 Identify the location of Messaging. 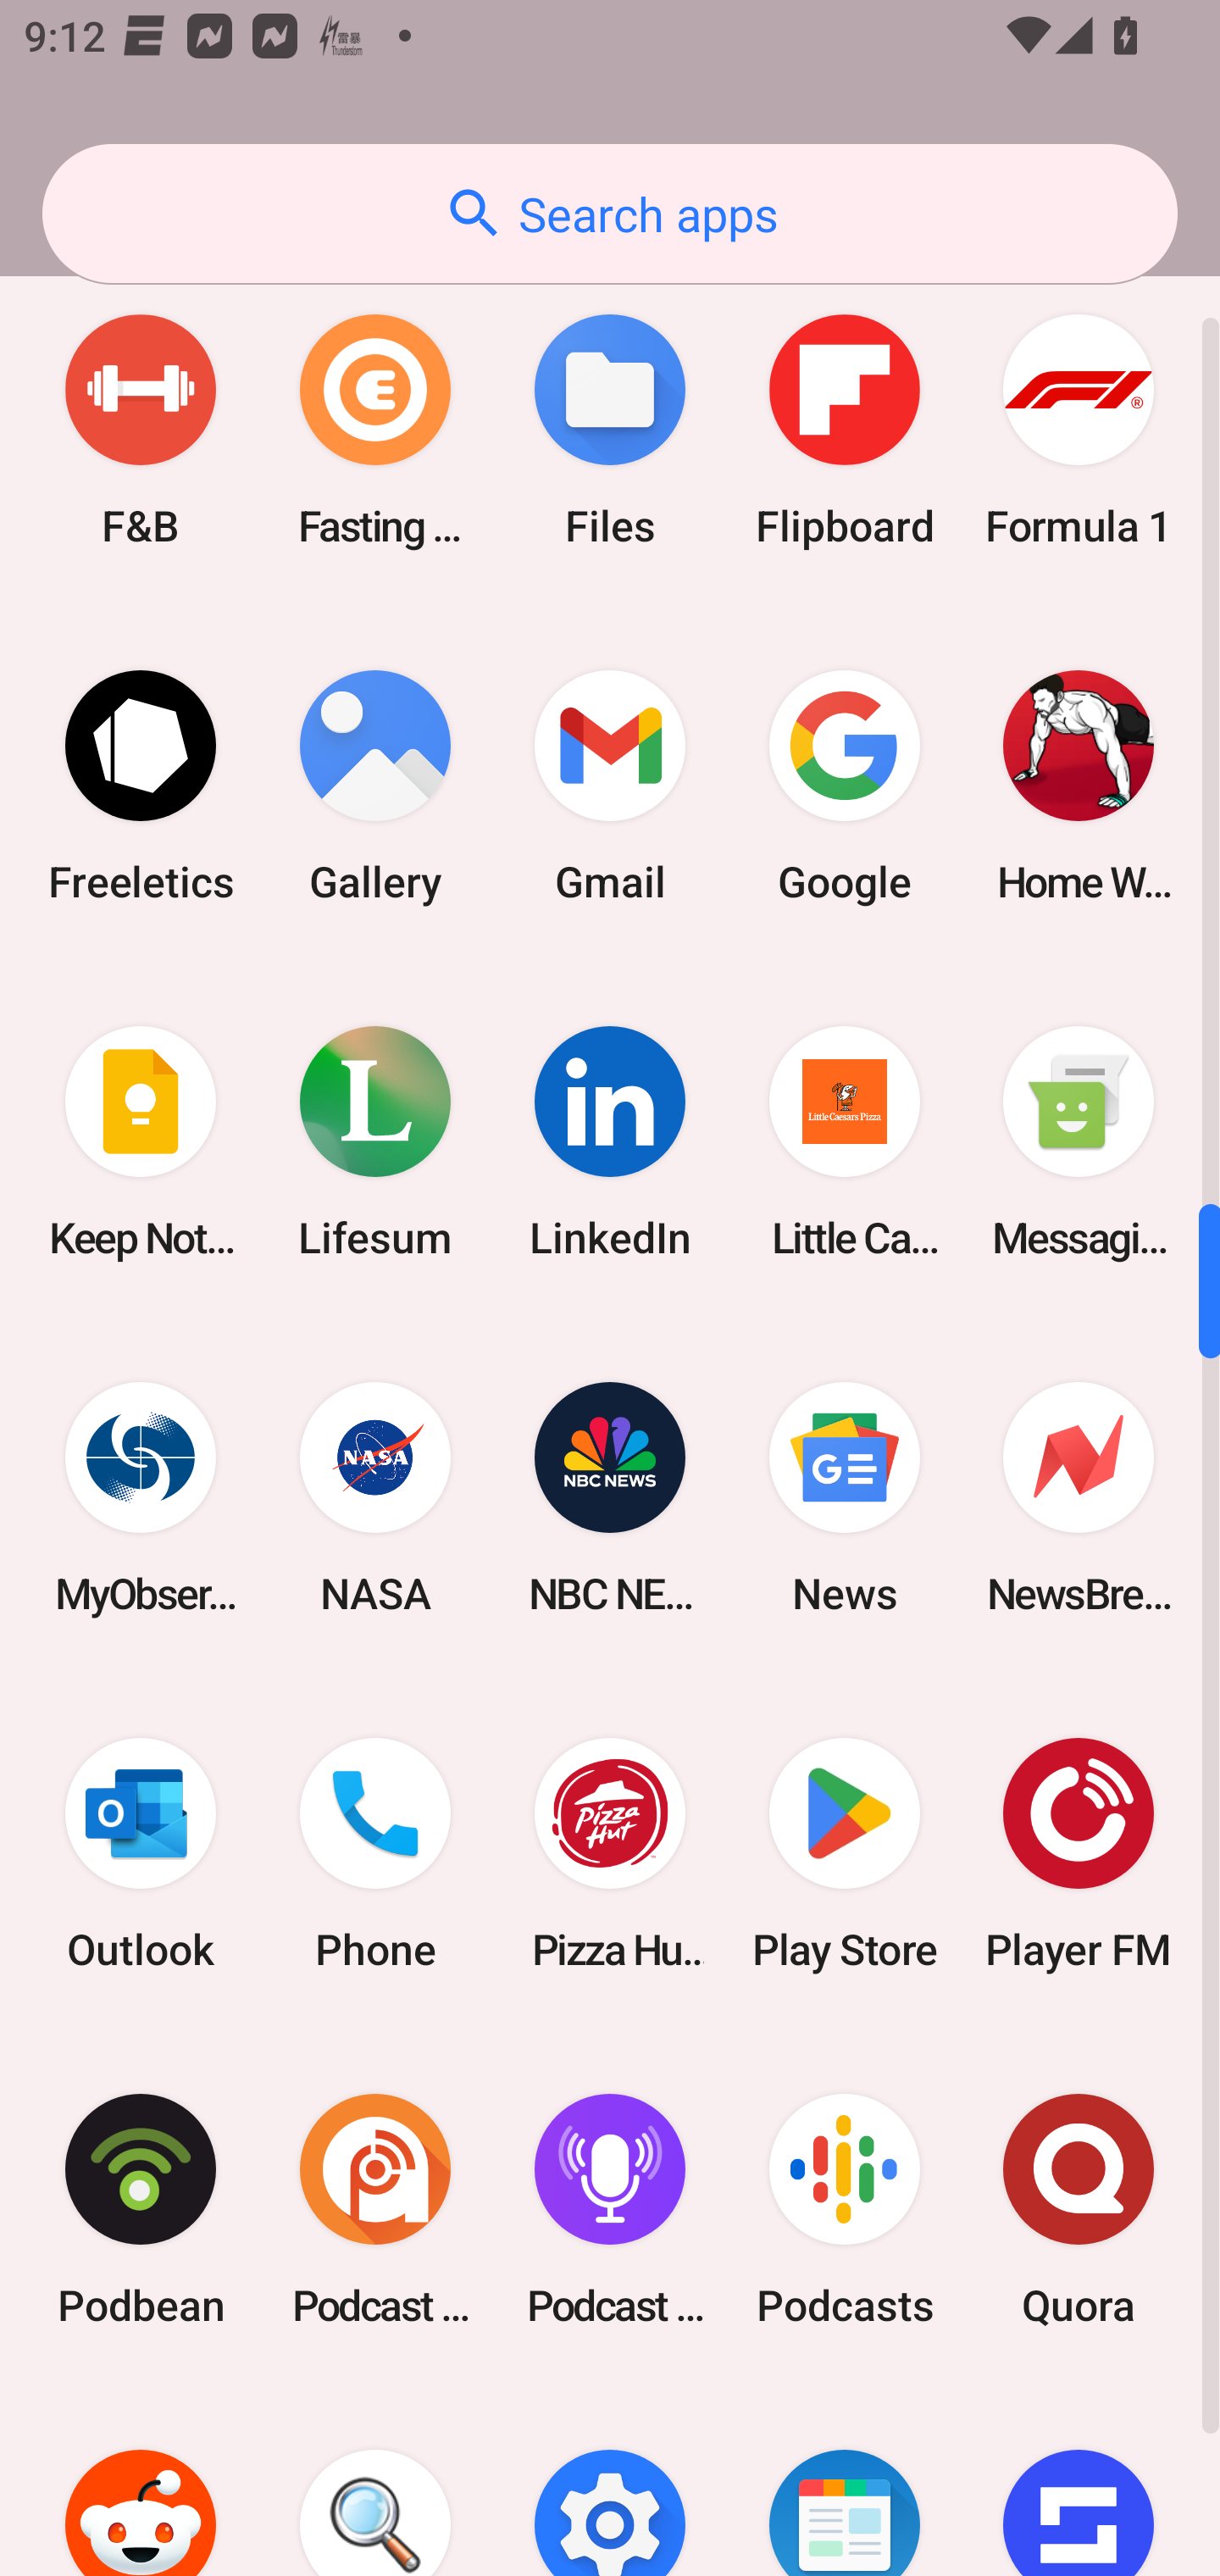
(1079, 1141).